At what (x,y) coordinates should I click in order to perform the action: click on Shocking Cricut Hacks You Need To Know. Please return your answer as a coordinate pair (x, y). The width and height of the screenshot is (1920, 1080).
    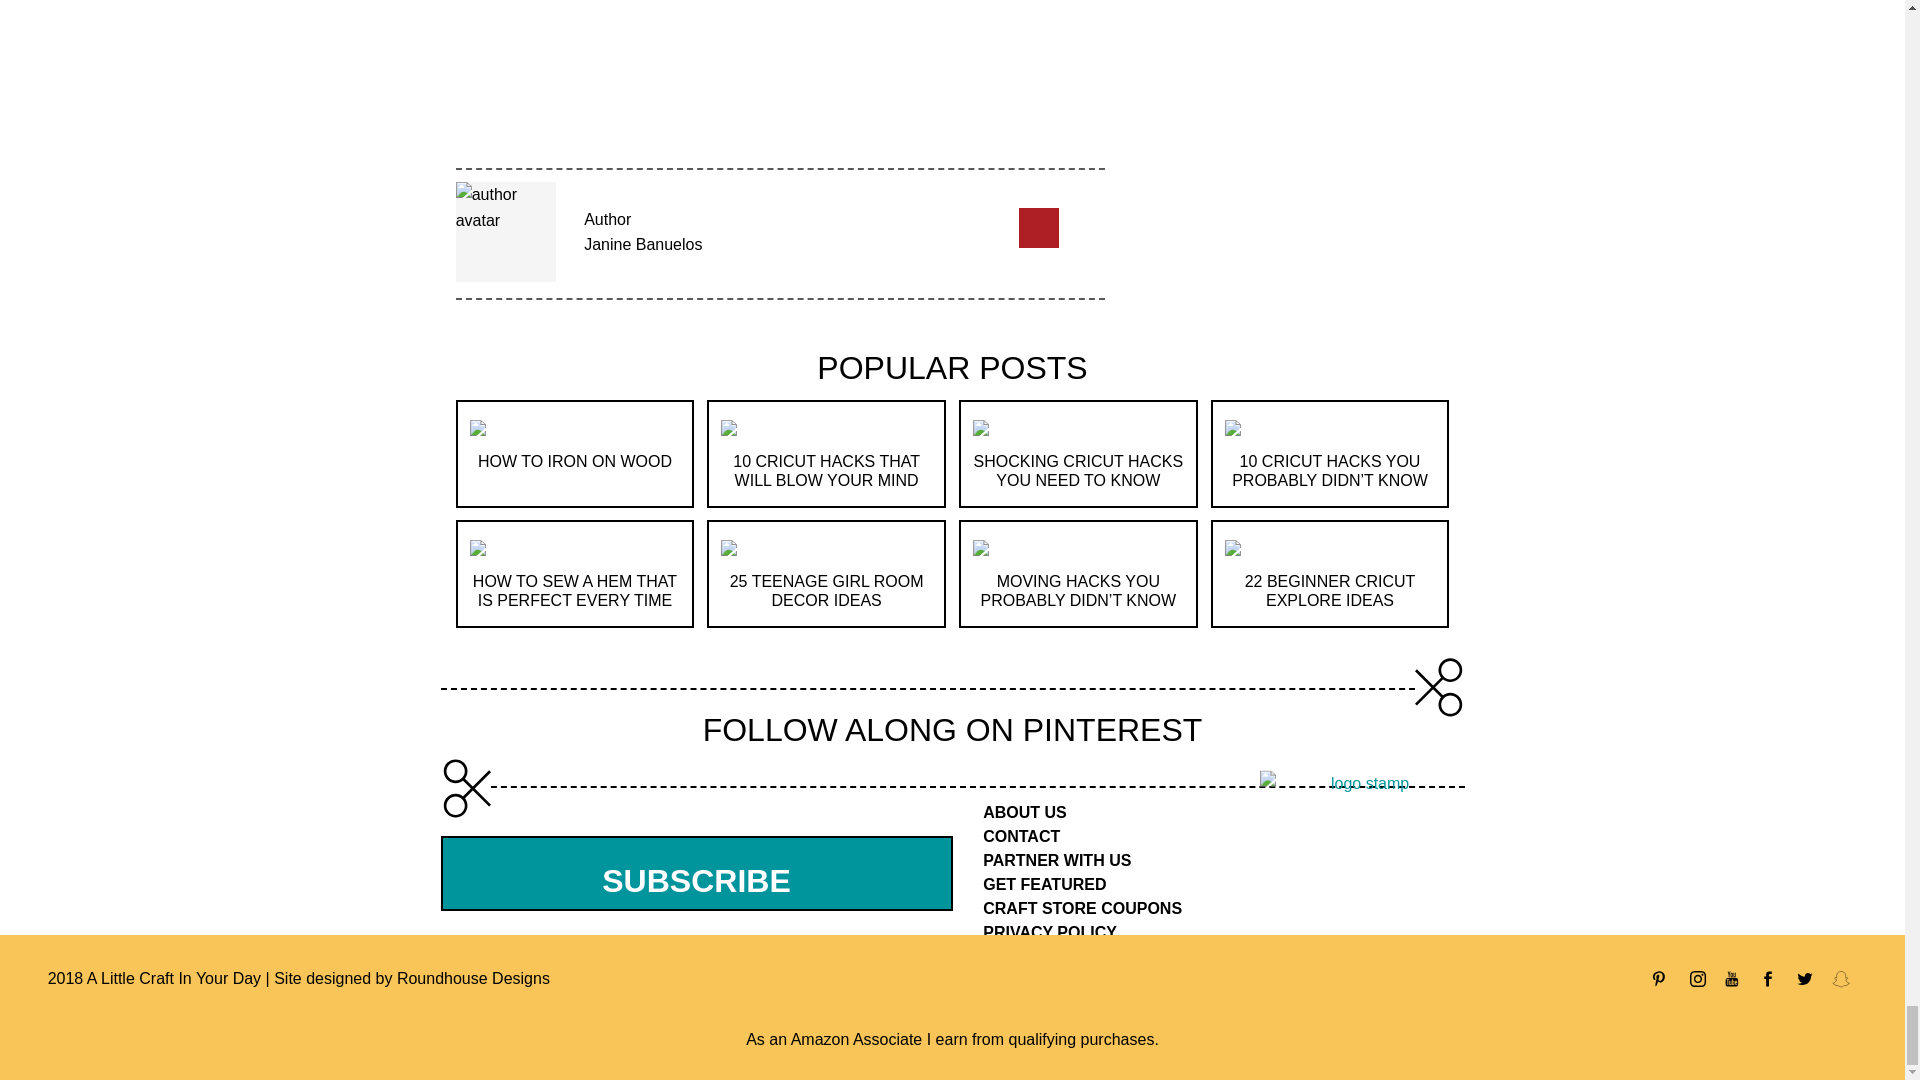
    Looking at the image, I should click on (1078, 470).